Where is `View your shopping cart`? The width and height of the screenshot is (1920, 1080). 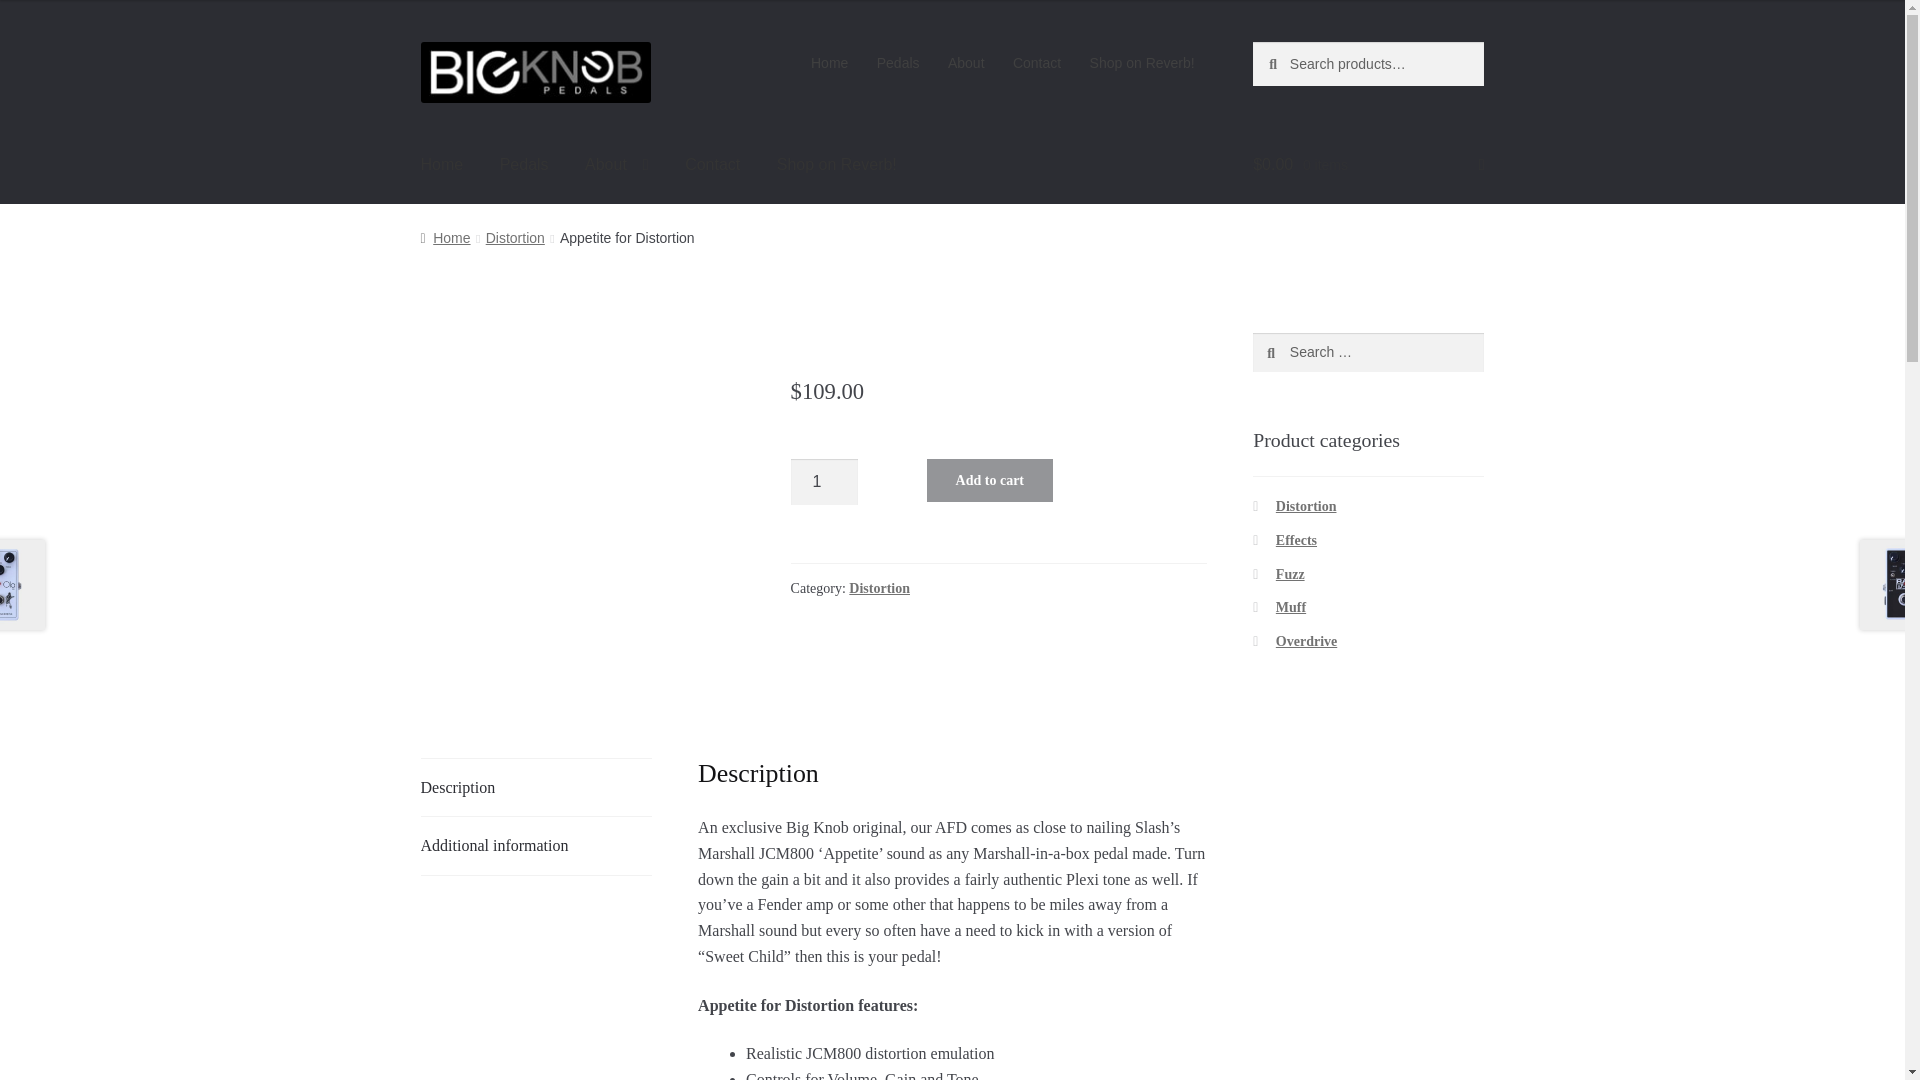 View your shopping cart is located at coordinates (1368, 165).